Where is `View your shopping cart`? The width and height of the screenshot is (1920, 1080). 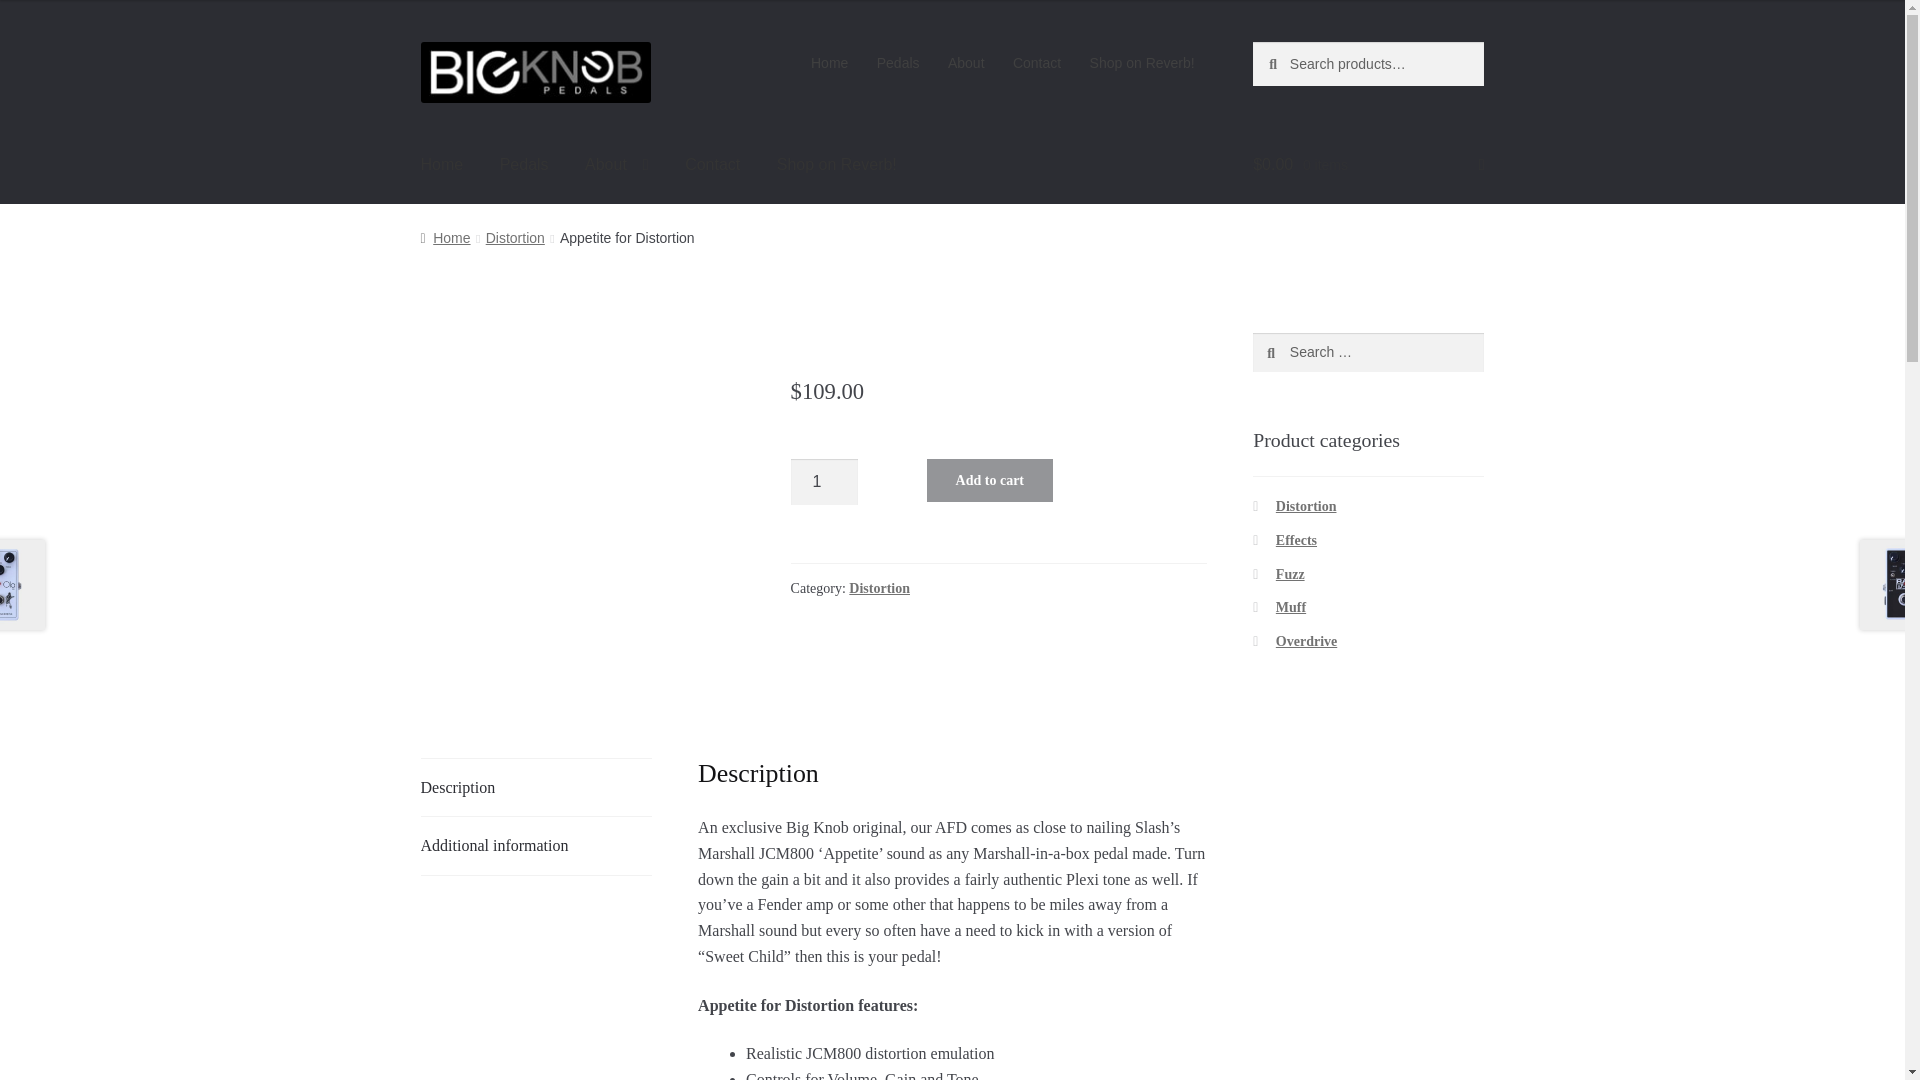 View your shopping cart is located at coordinates (1368, 165).